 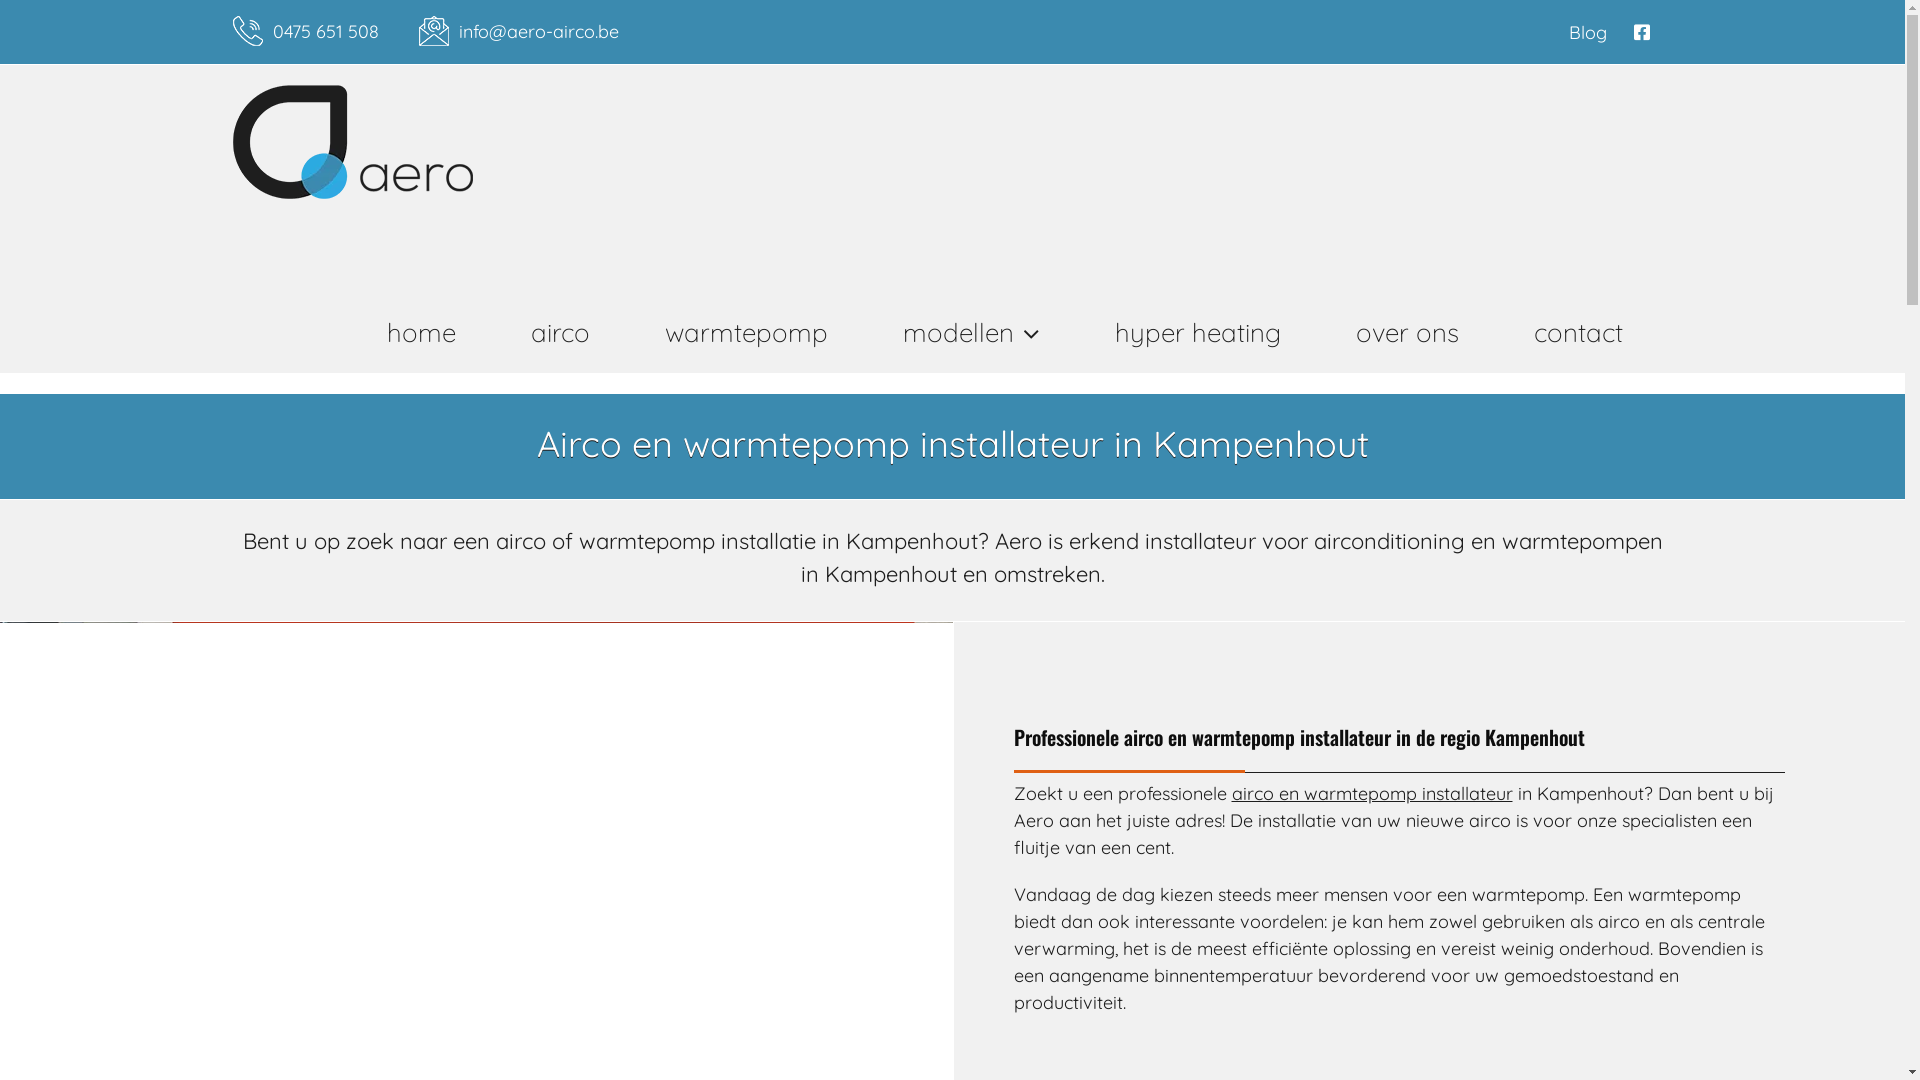 What do you see at coordinates (1578, 333) in the screenshot?
I see `contact` at bounding box center [1578, 333].